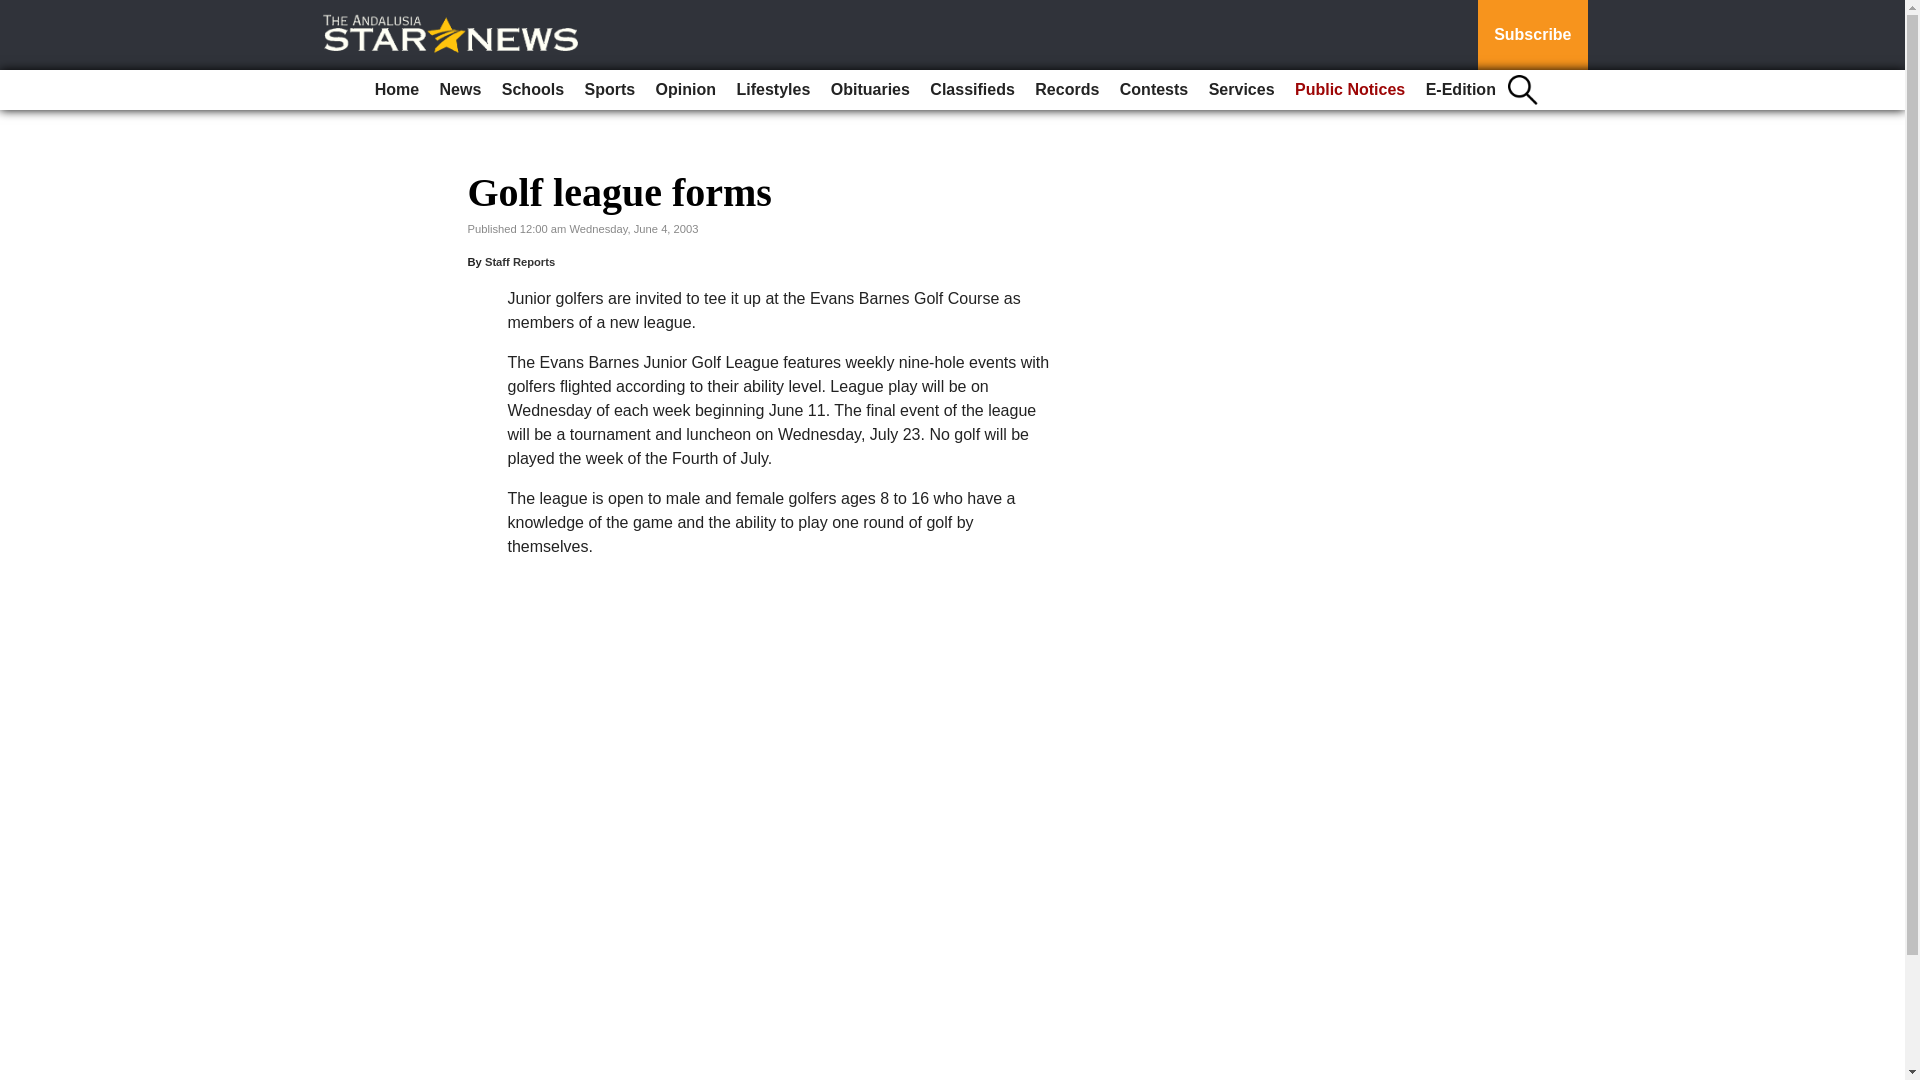 Image resolution: width=1920 pixels, height=1080 pixels. Describe the element at coordinates (460, 90) in the screenshot. I see `News` at that location.